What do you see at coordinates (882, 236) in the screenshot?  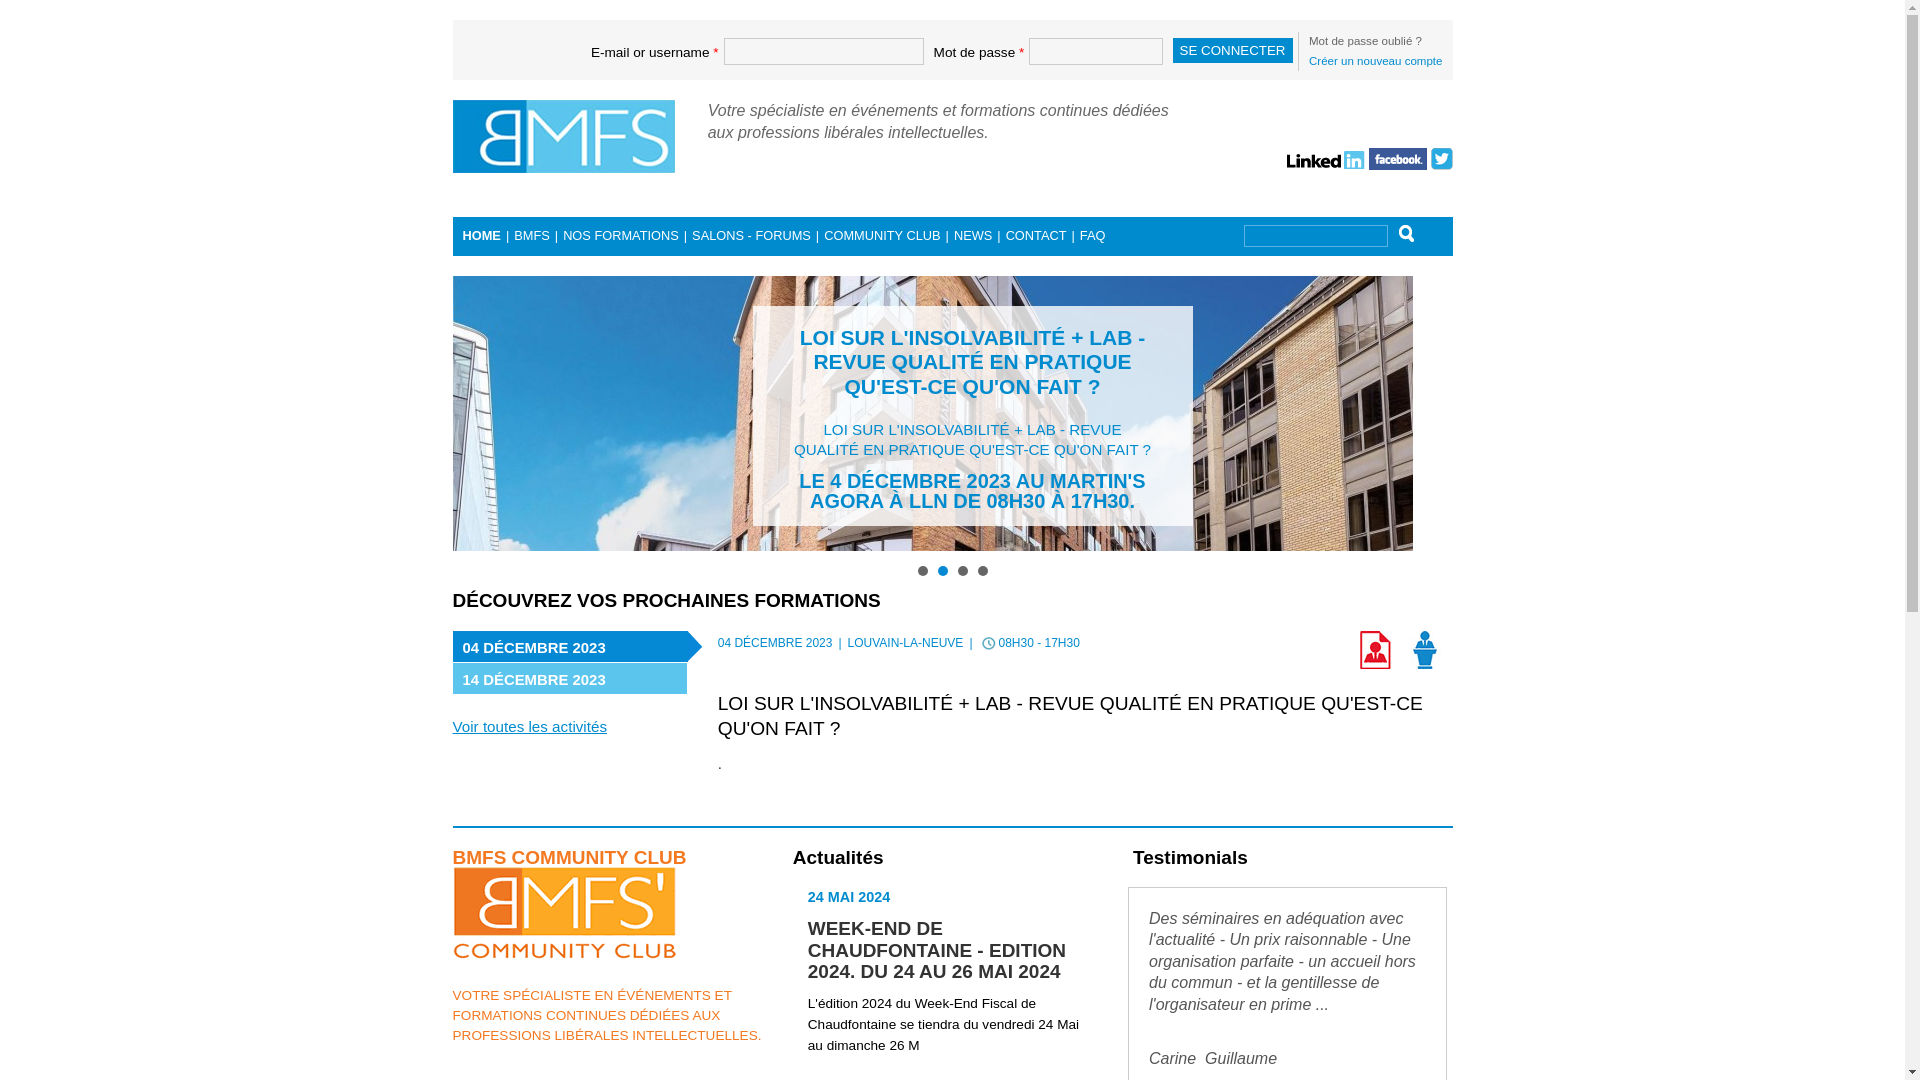 I see `COMMUNITY CLUB` at bounding box center [882, 236].